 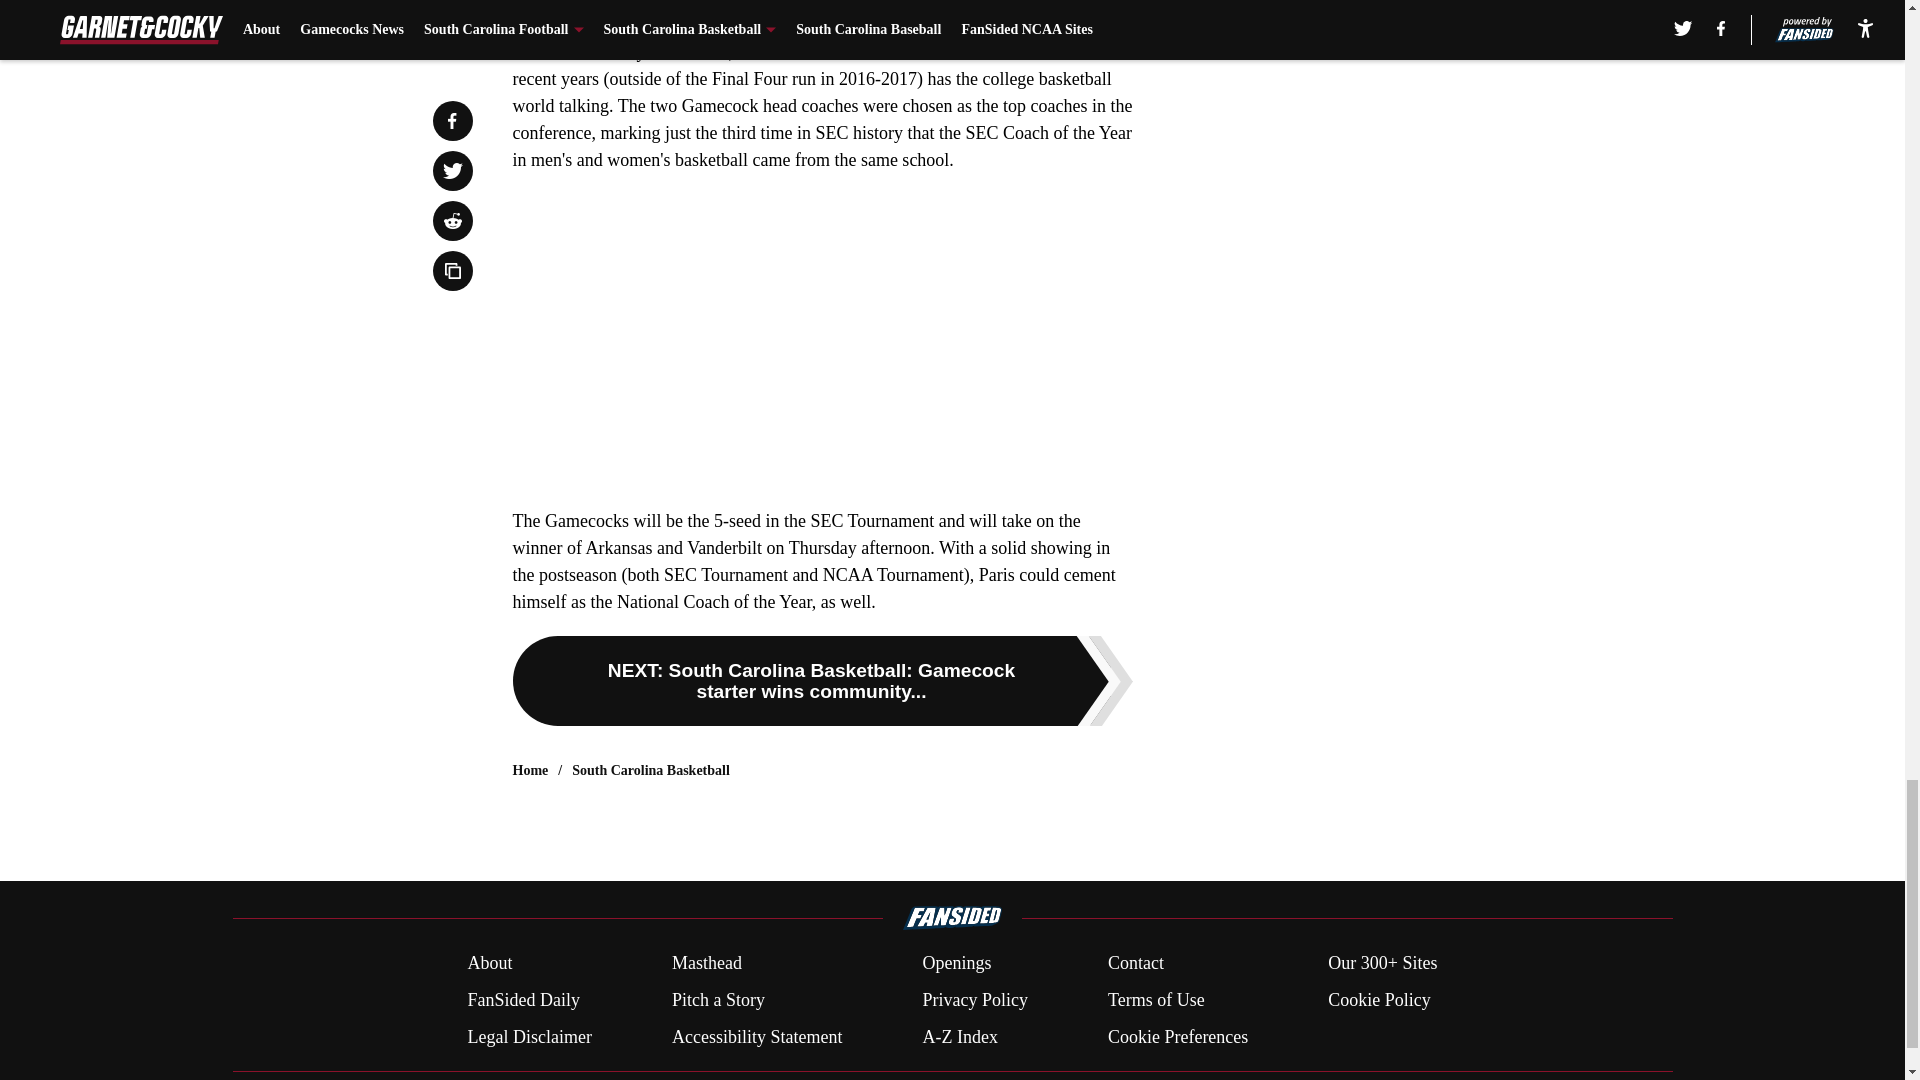 What do you see at coordinates (706, 964) in the screenshot?
I see `Masthead` at bounding box center [706, 964].